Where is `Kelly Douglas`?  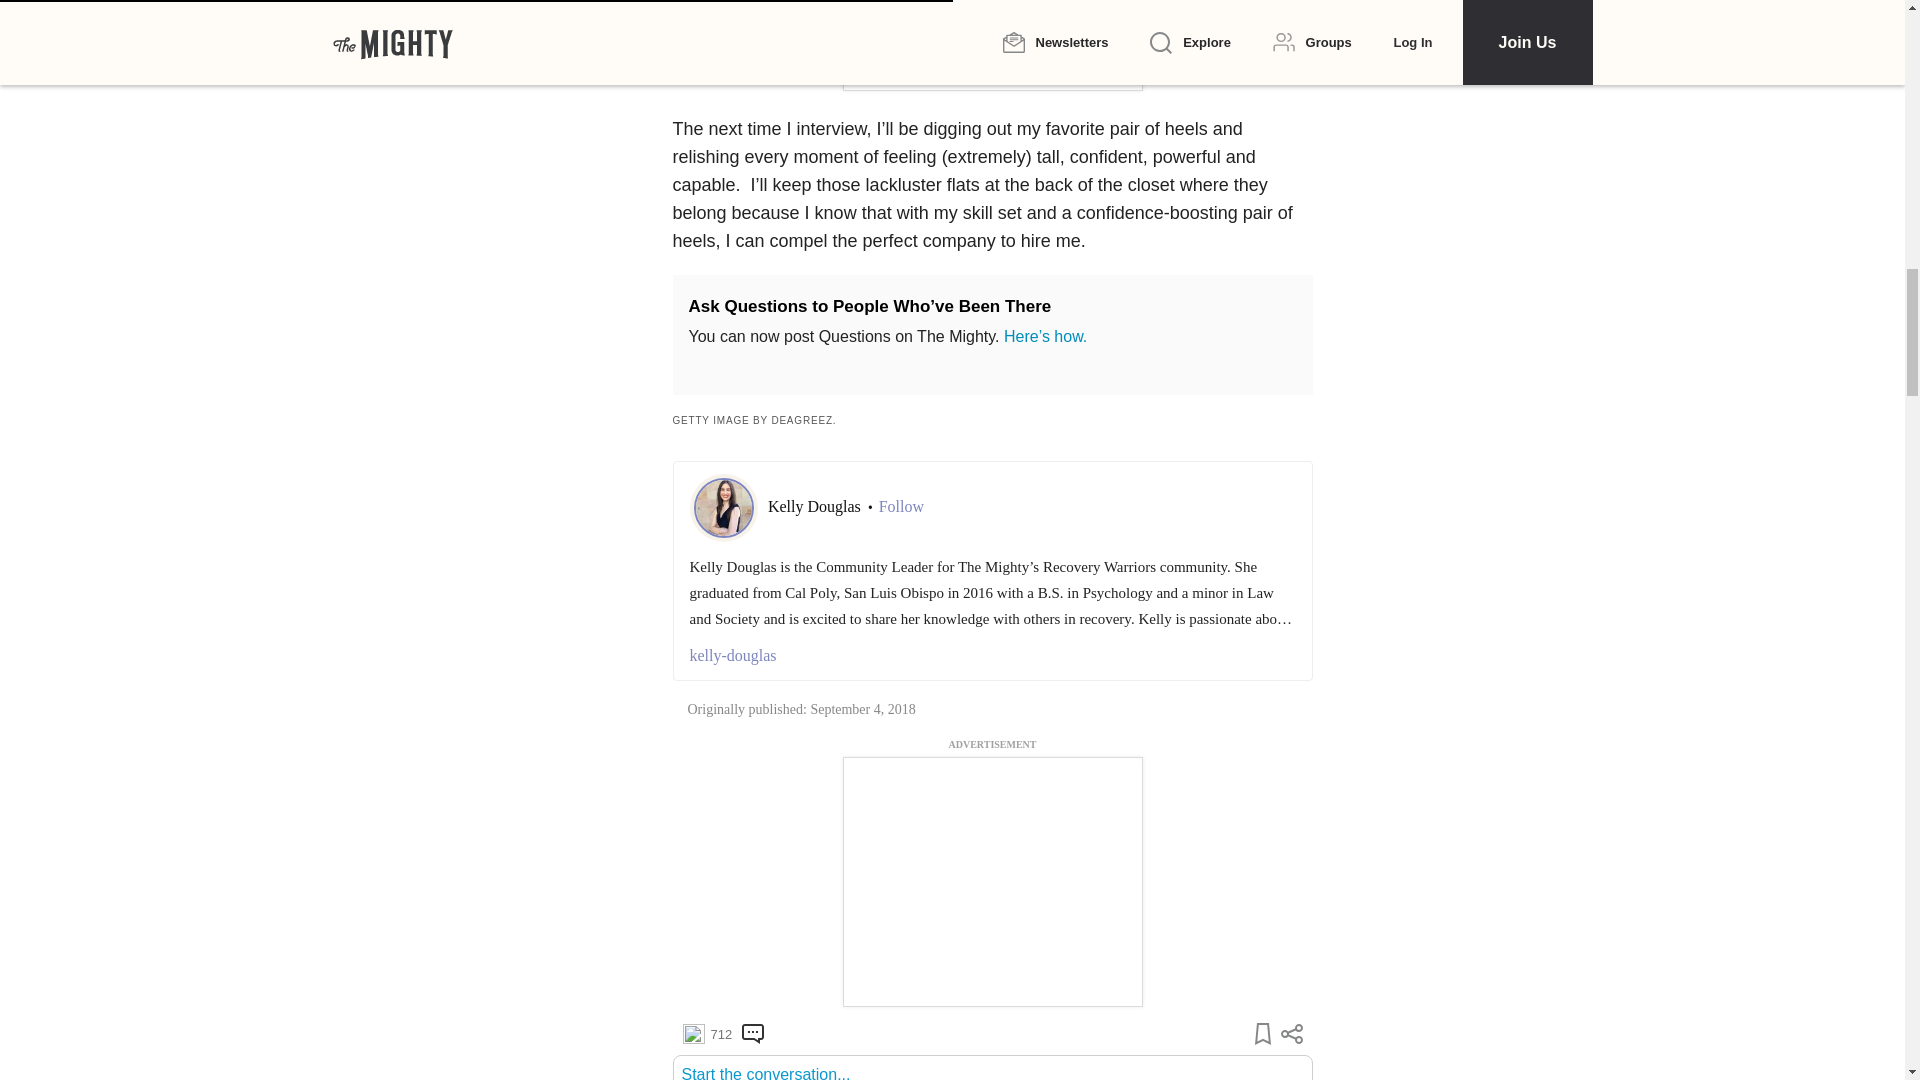
Kelly Douglas is located at coordinates (816, 806).